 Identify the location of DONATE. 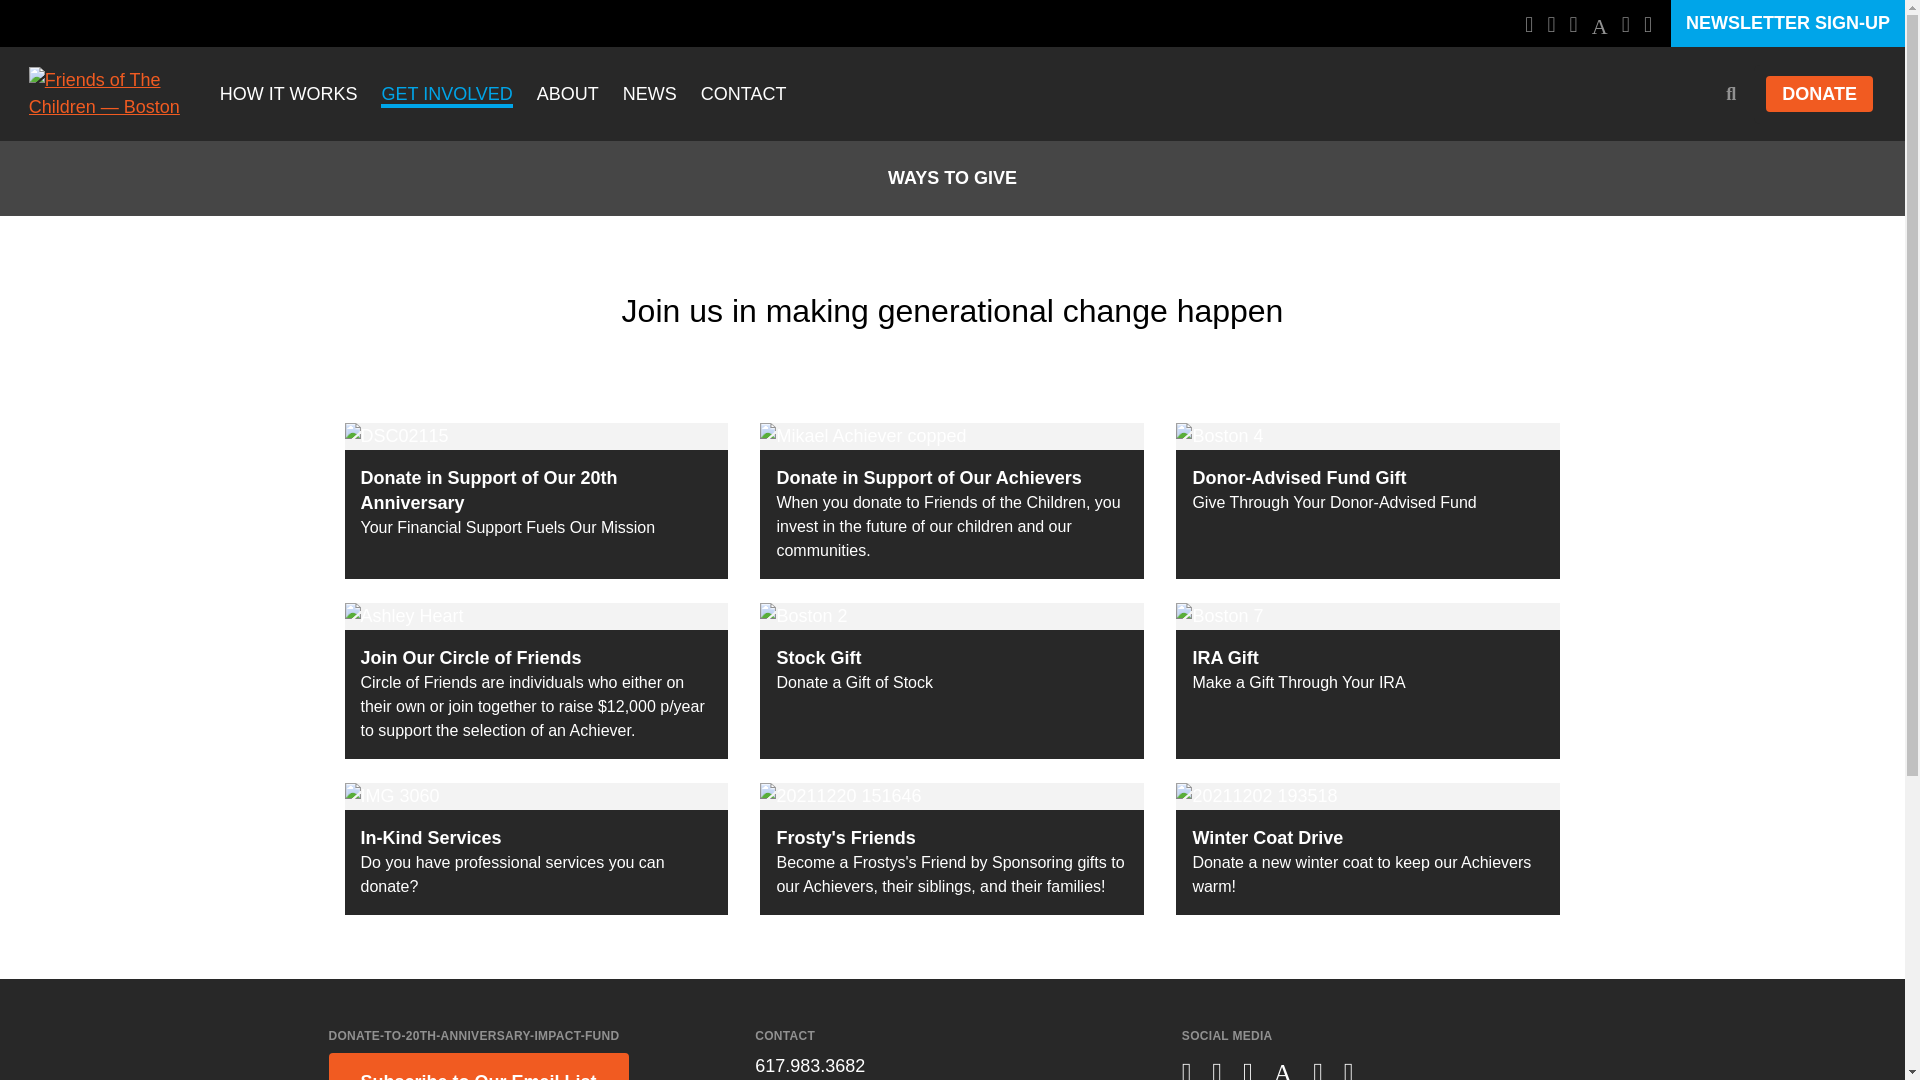
(1820, 94).